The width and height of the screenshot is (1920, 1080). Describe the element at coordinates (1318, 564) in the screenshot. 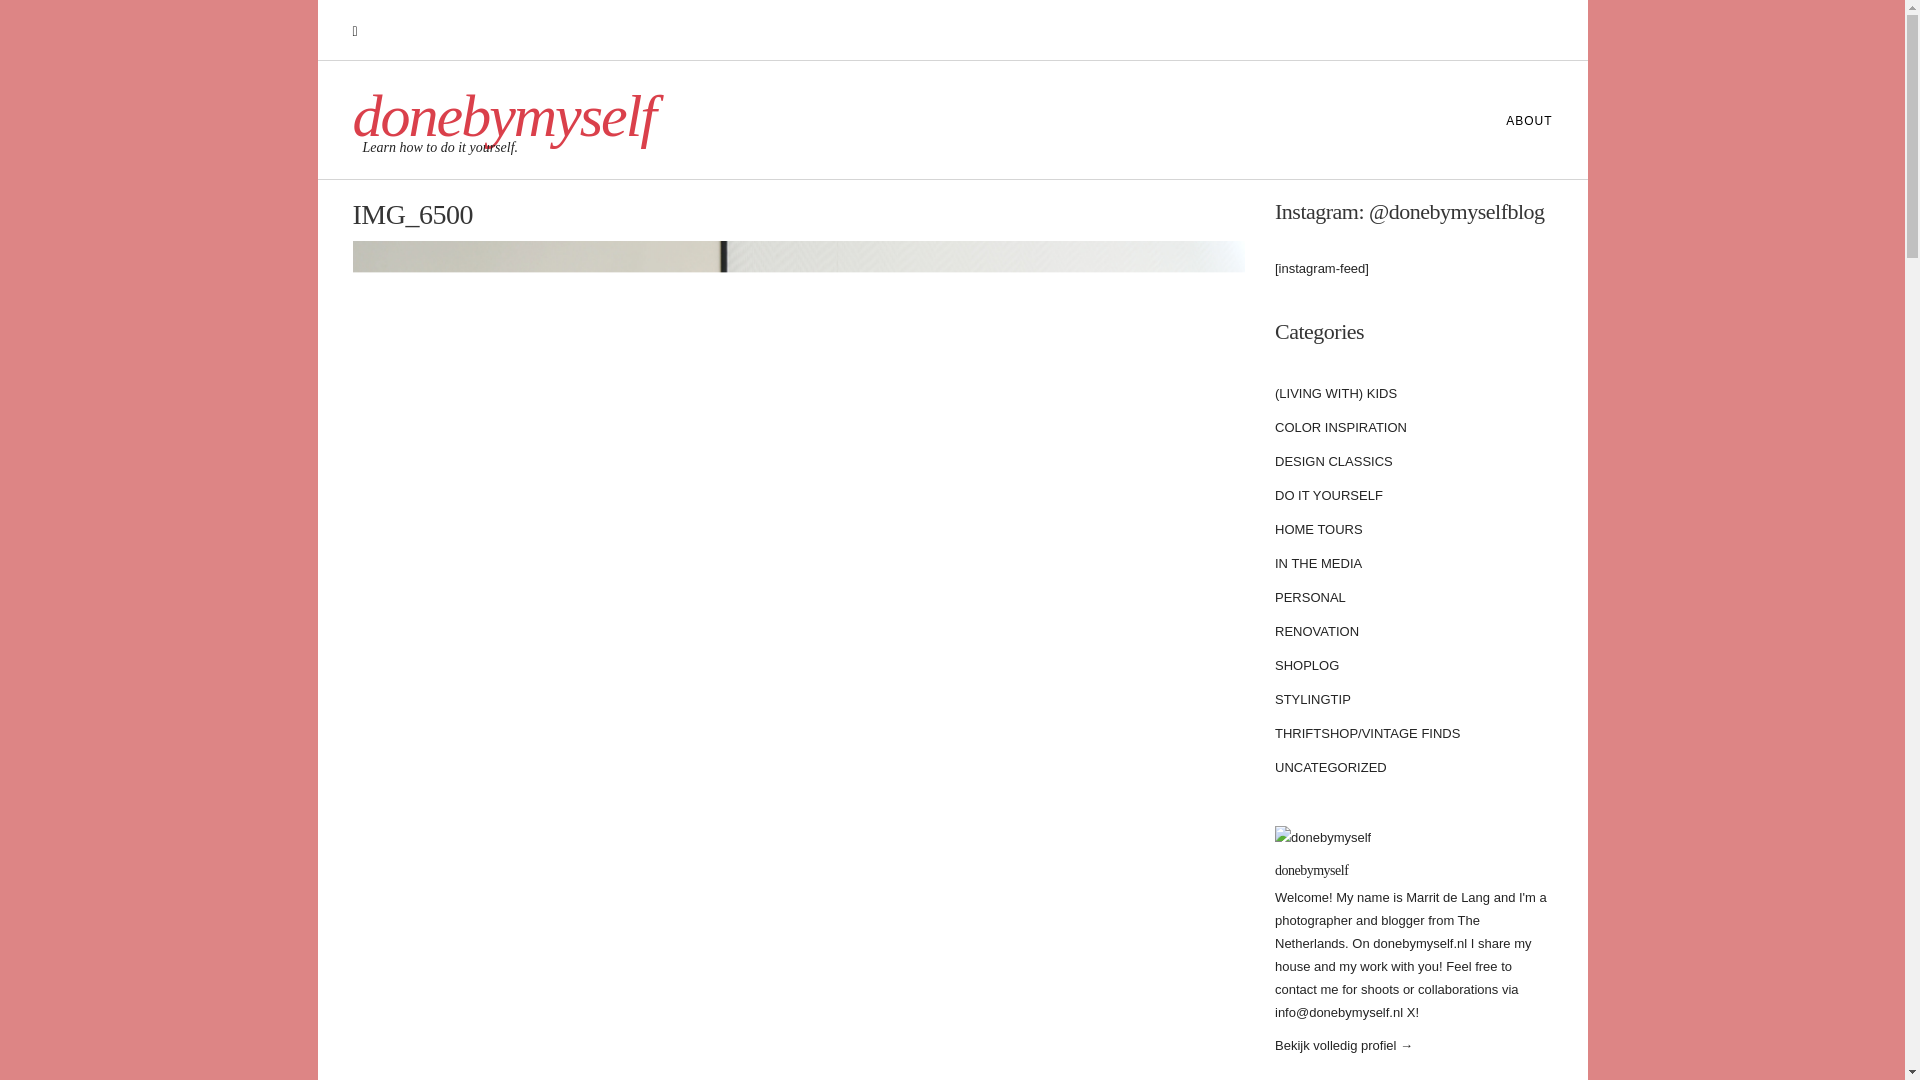

I see `IN THE MEDIA` at that location.